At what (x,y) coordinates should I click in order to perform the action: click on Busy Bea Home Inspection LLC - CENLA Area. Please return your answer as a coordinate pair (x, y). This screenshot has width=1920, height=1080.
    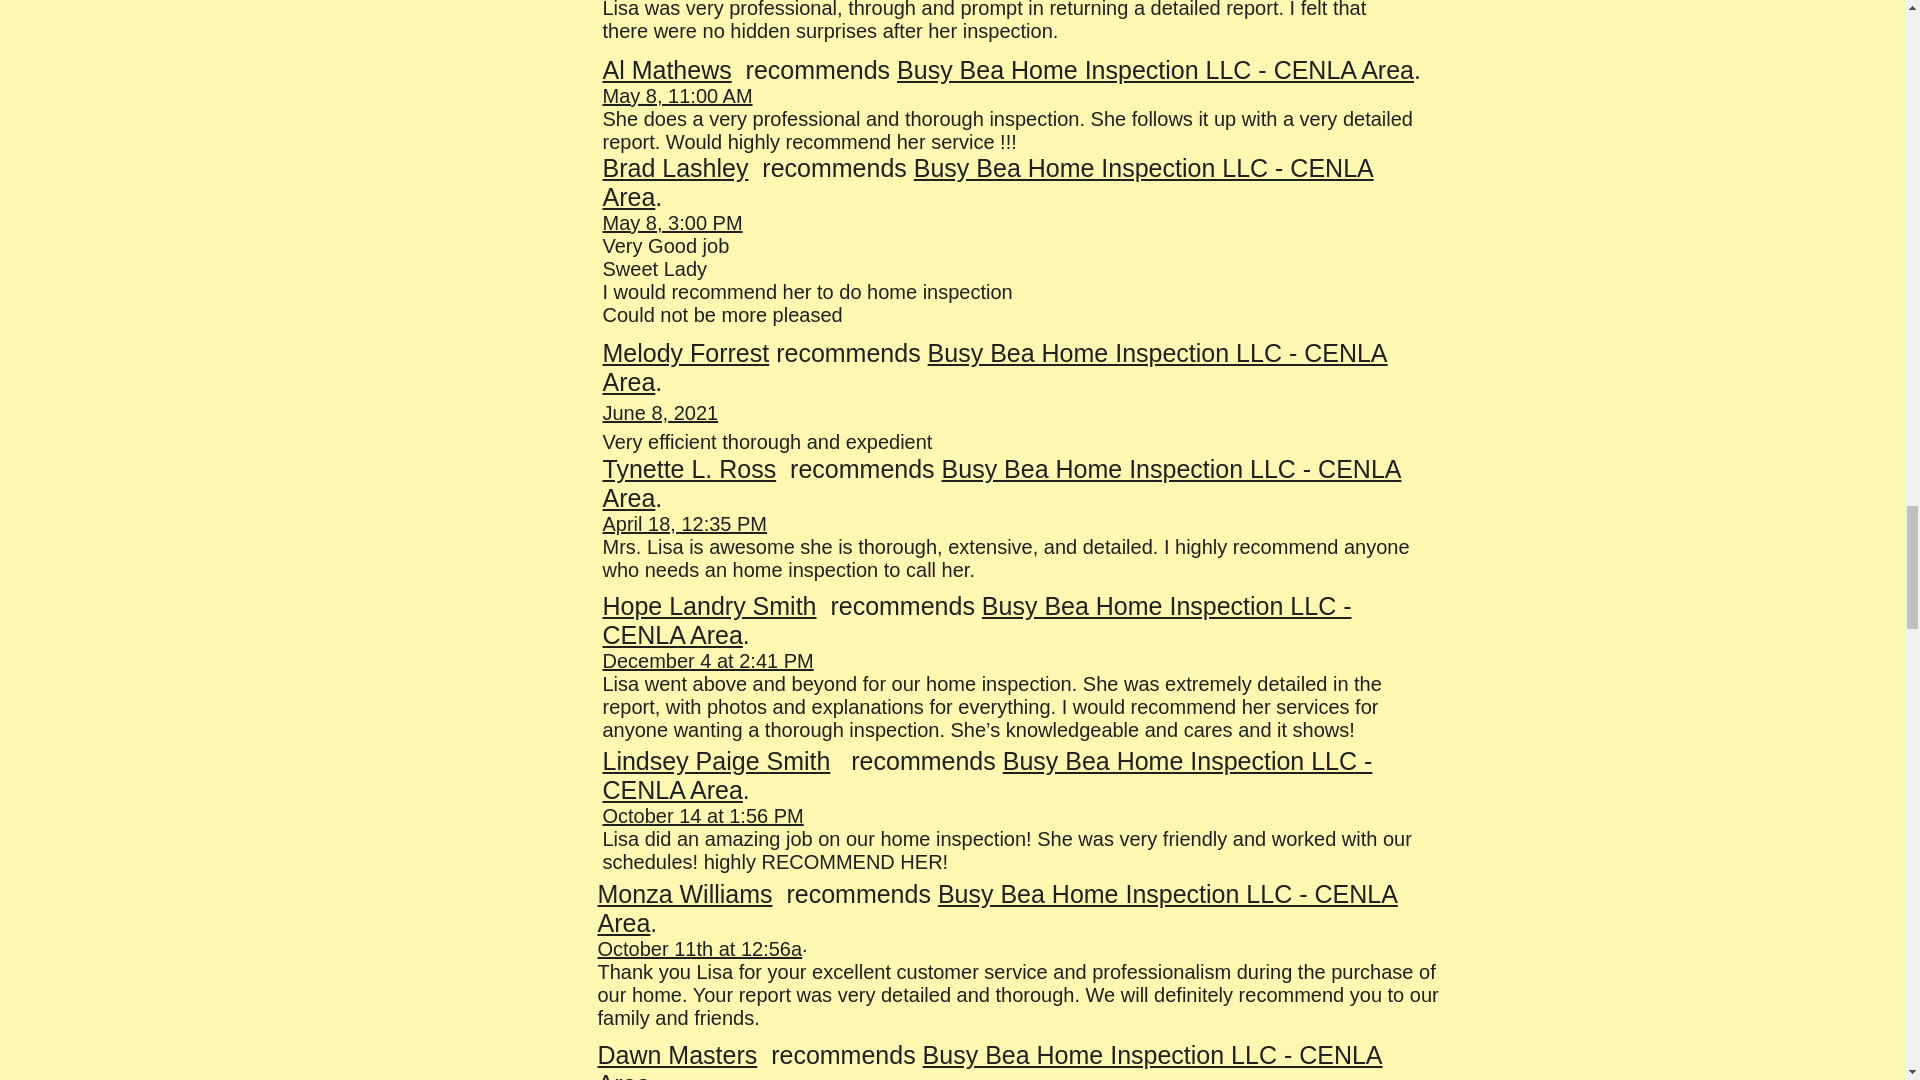
    Looking at the image, I should click on (1154, 70).